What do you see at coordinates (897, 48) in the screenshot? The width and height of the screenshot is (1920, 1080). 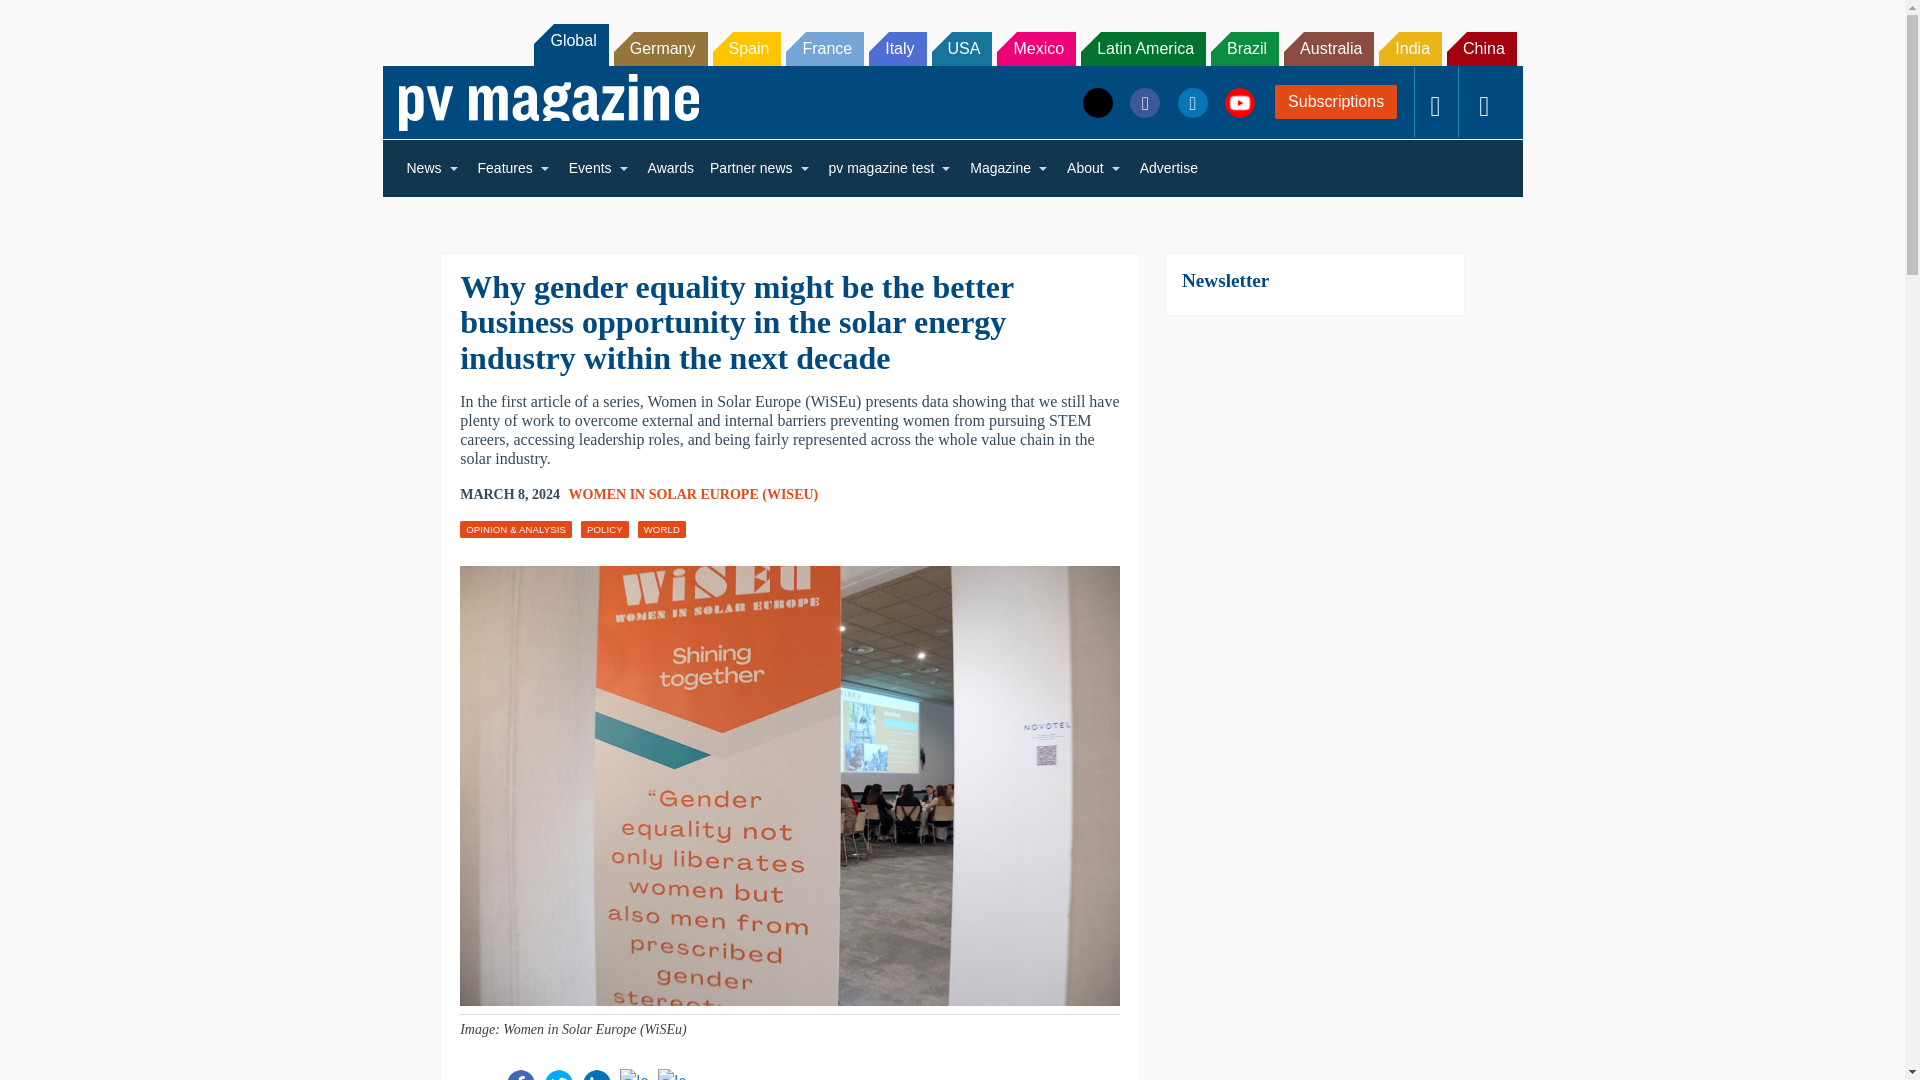 I see `Italy` at bounding box center [897, 48].